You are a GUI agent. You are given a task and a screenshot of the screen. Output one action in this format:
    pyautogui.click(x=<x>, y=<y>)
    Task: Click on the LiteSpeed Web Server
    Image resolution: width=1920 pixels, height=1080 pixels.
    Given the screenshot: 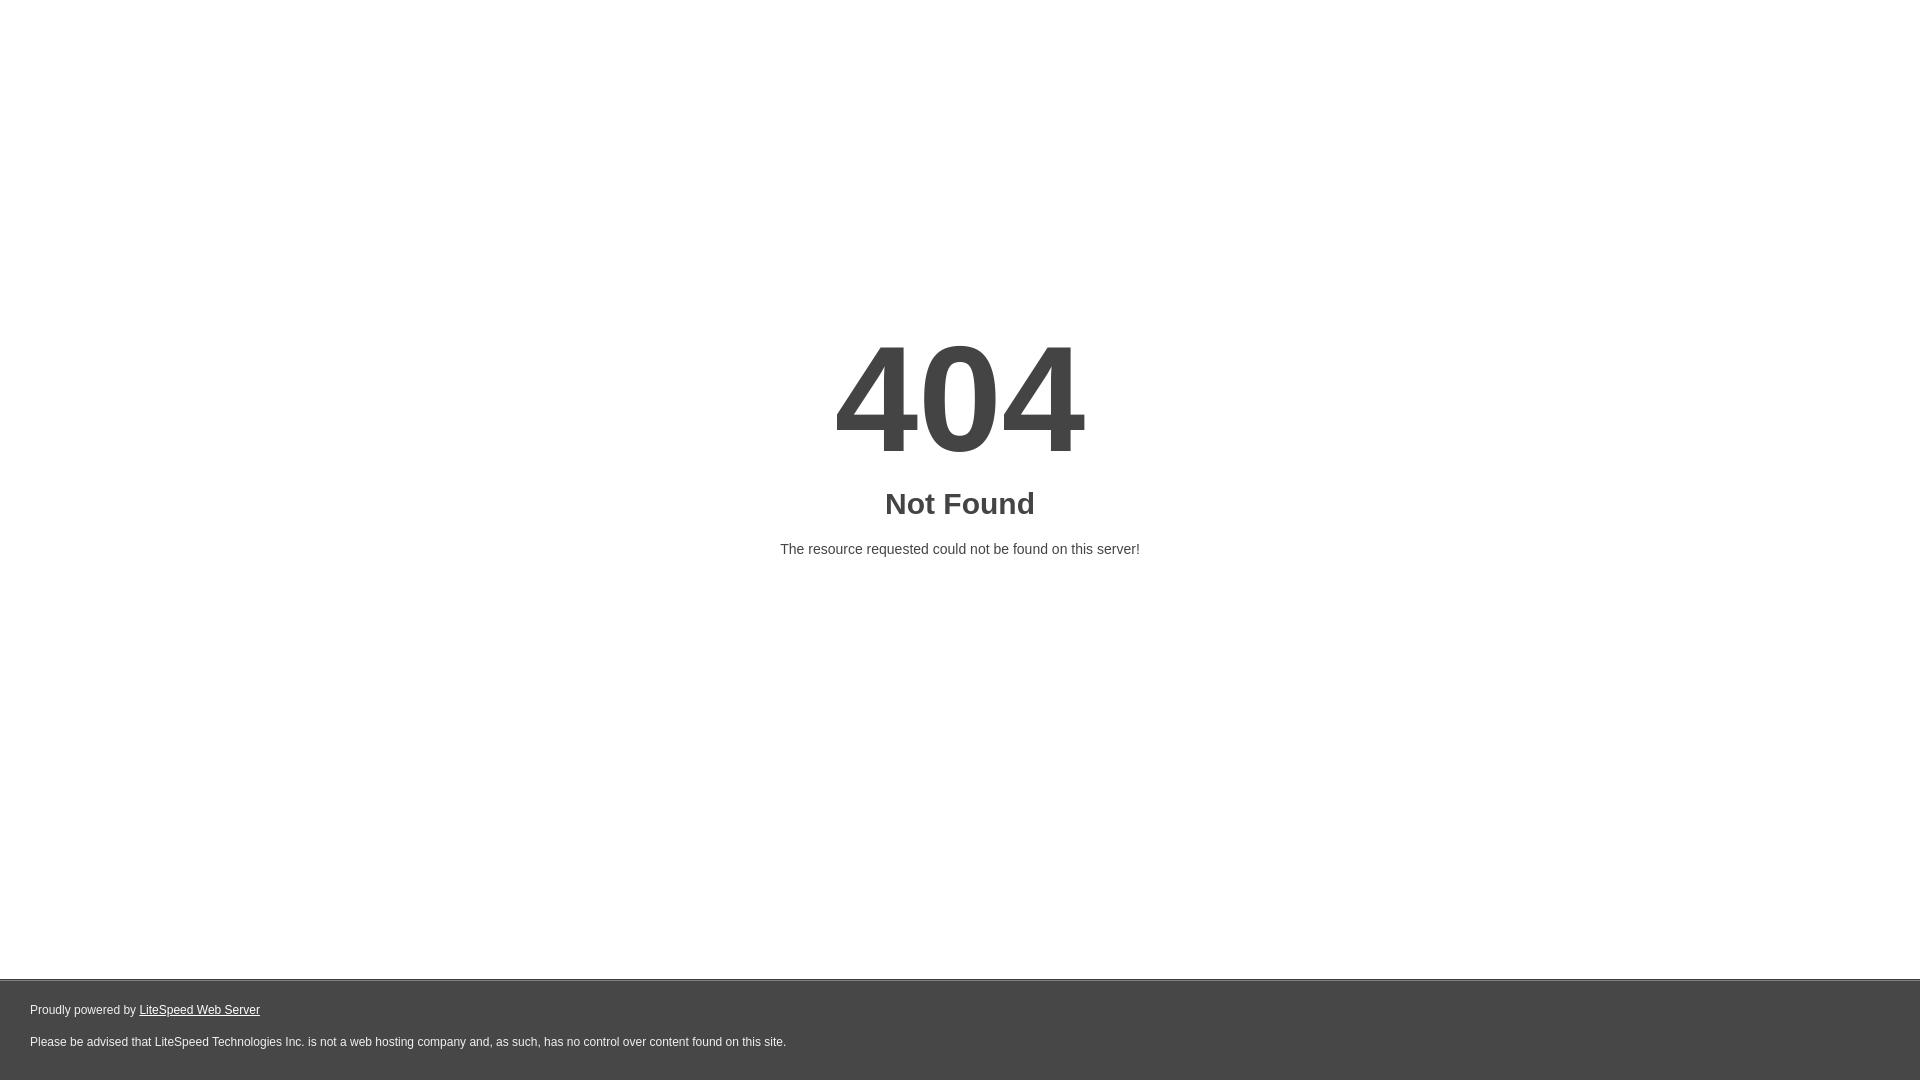 What is the action you would take?
    pyautogui.click(x=200, y=1010)
    